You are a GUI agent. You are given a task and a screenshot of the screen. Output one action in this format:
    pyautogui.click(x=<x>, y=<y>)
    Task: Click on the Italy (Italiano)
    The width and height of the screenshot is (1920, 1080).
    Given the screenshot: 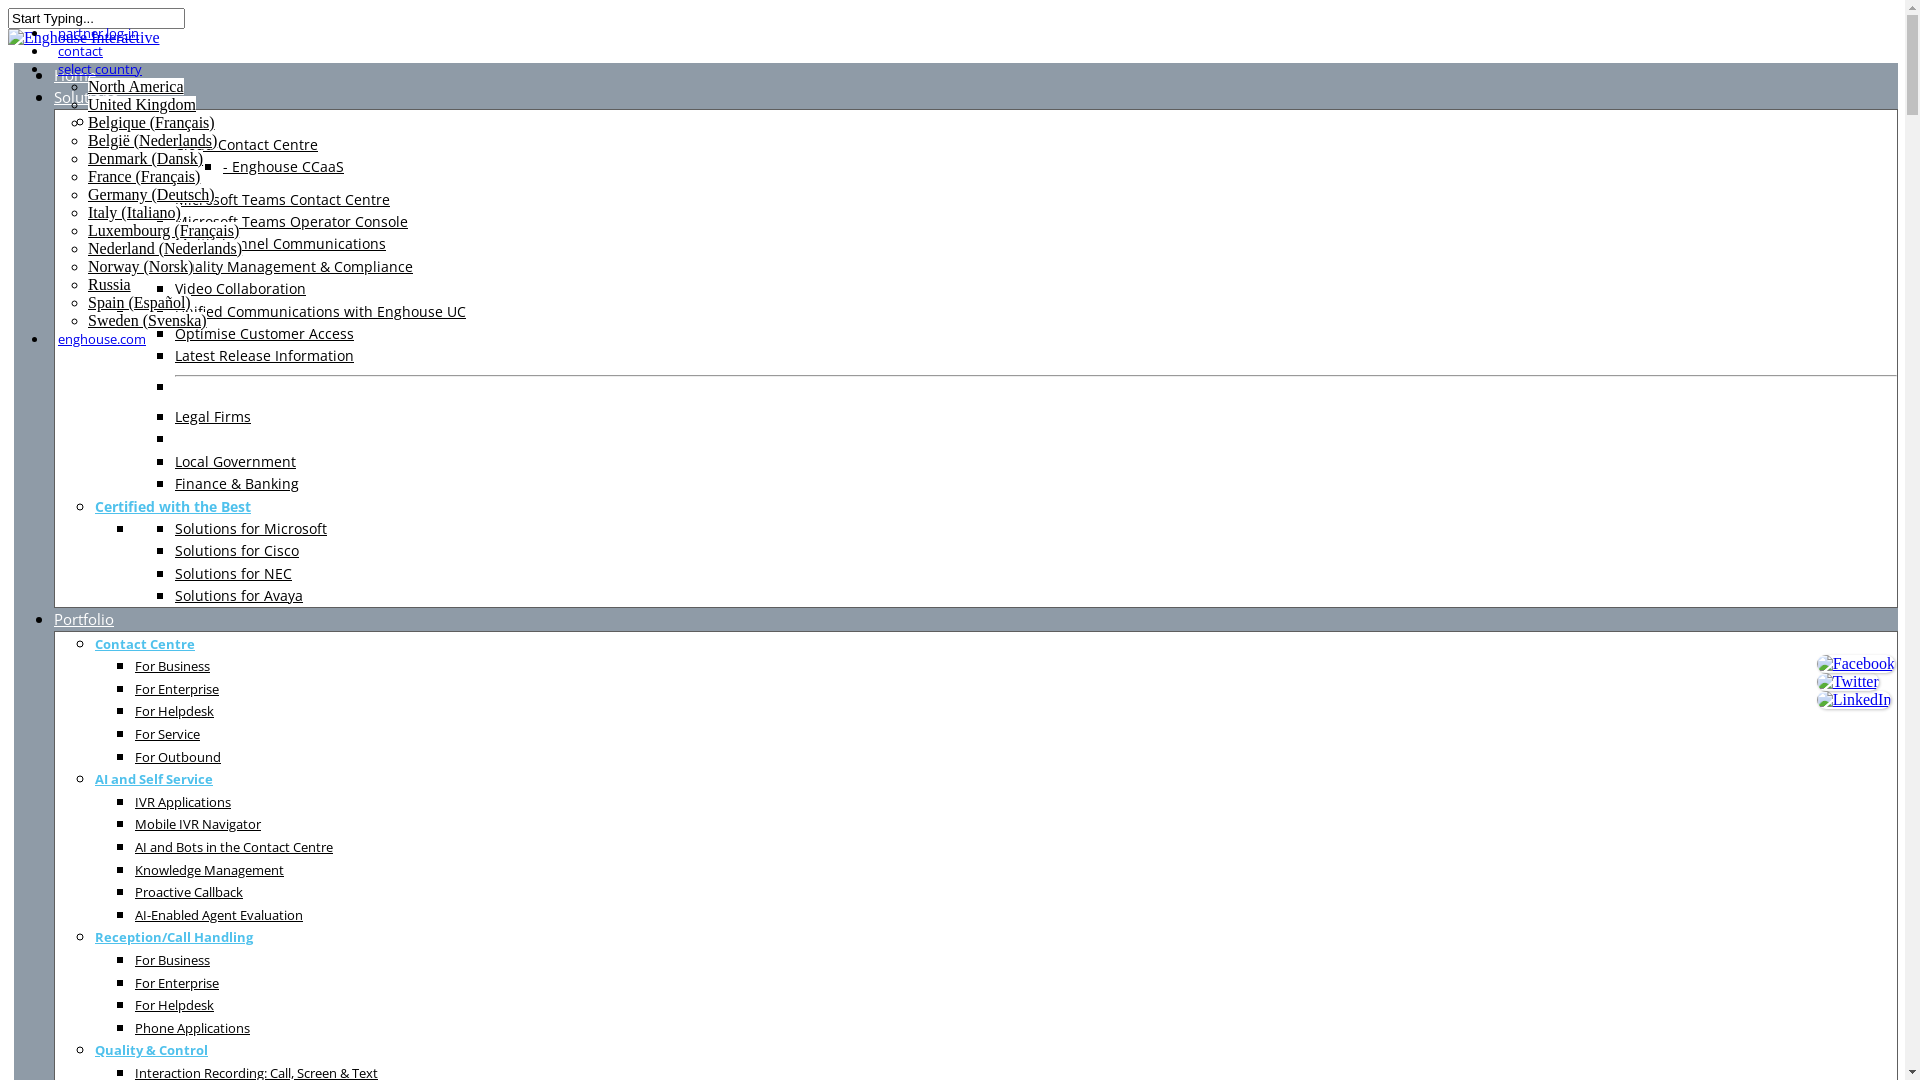 What is the action you would take?
    pyautogui.click(x=134, y=212)
    